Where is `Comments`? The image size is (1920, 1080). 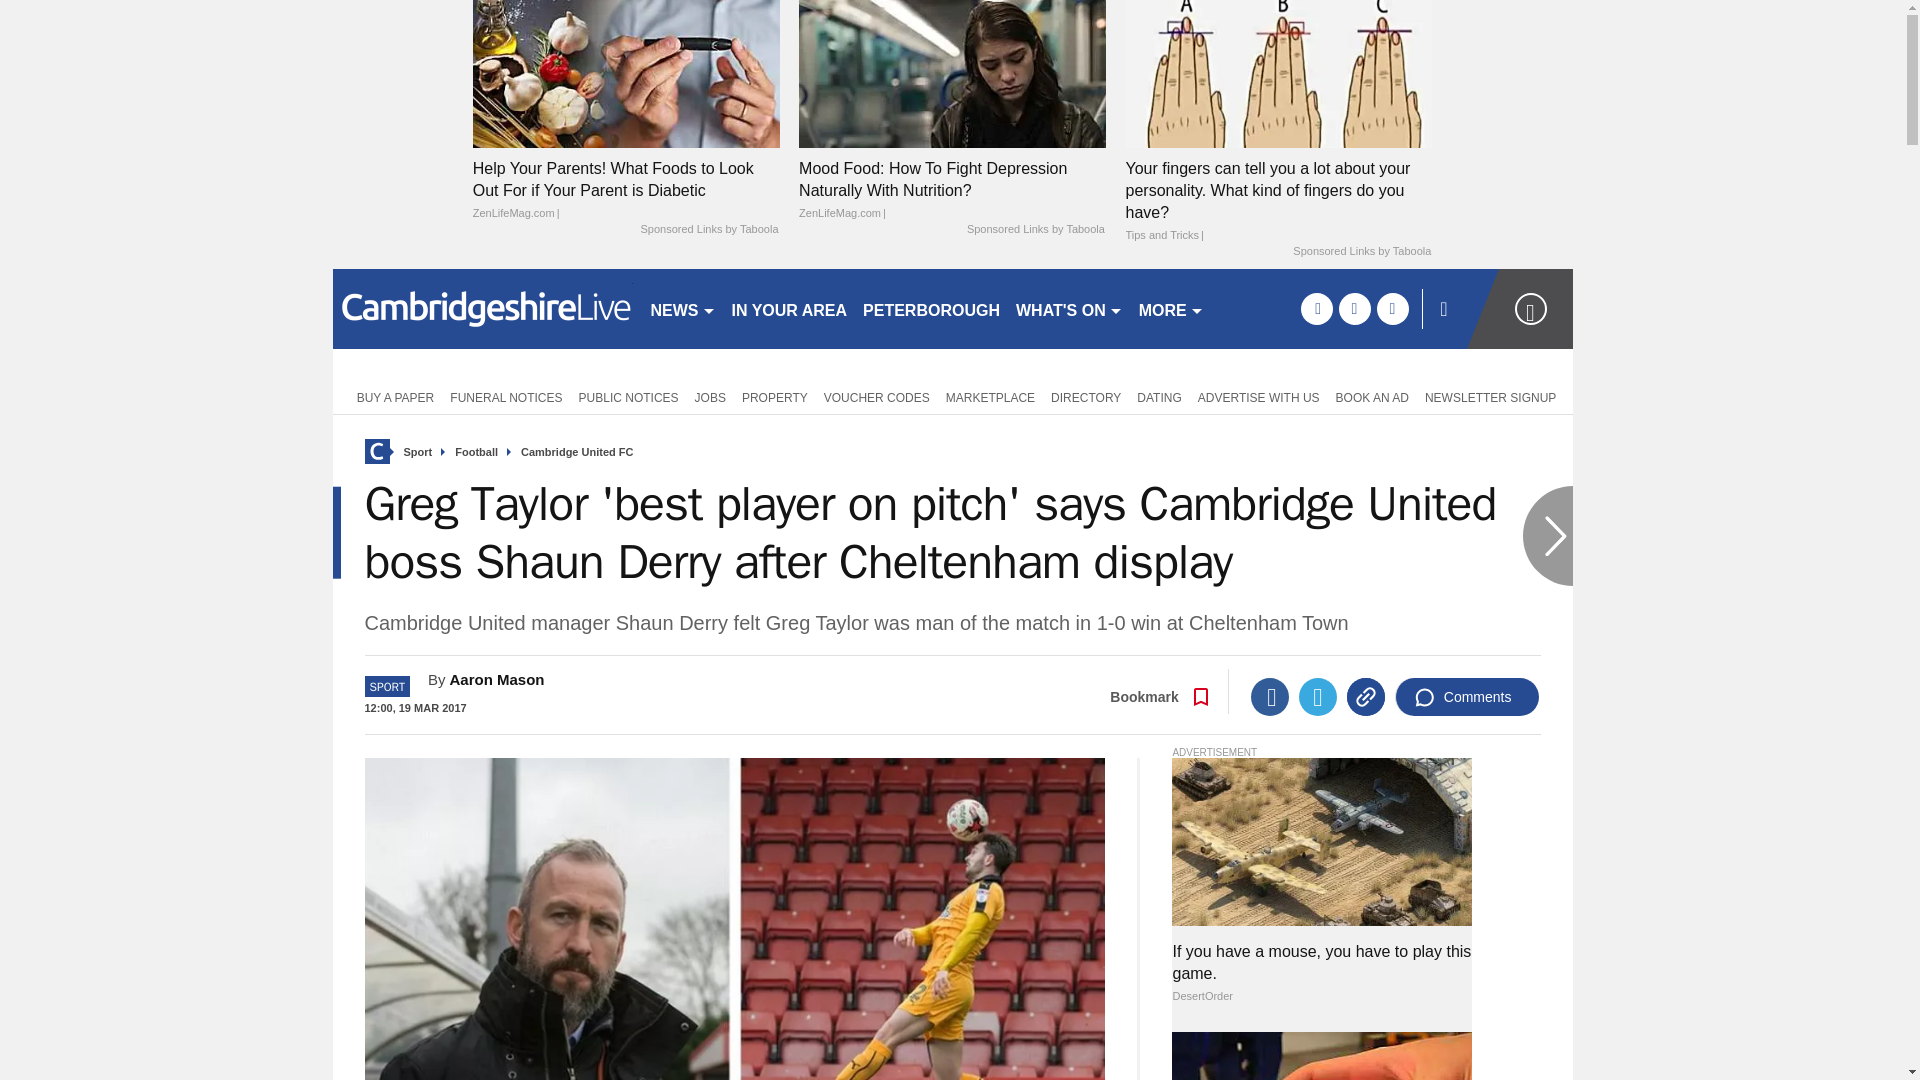 Comments is located at coordinates (1467, 697).